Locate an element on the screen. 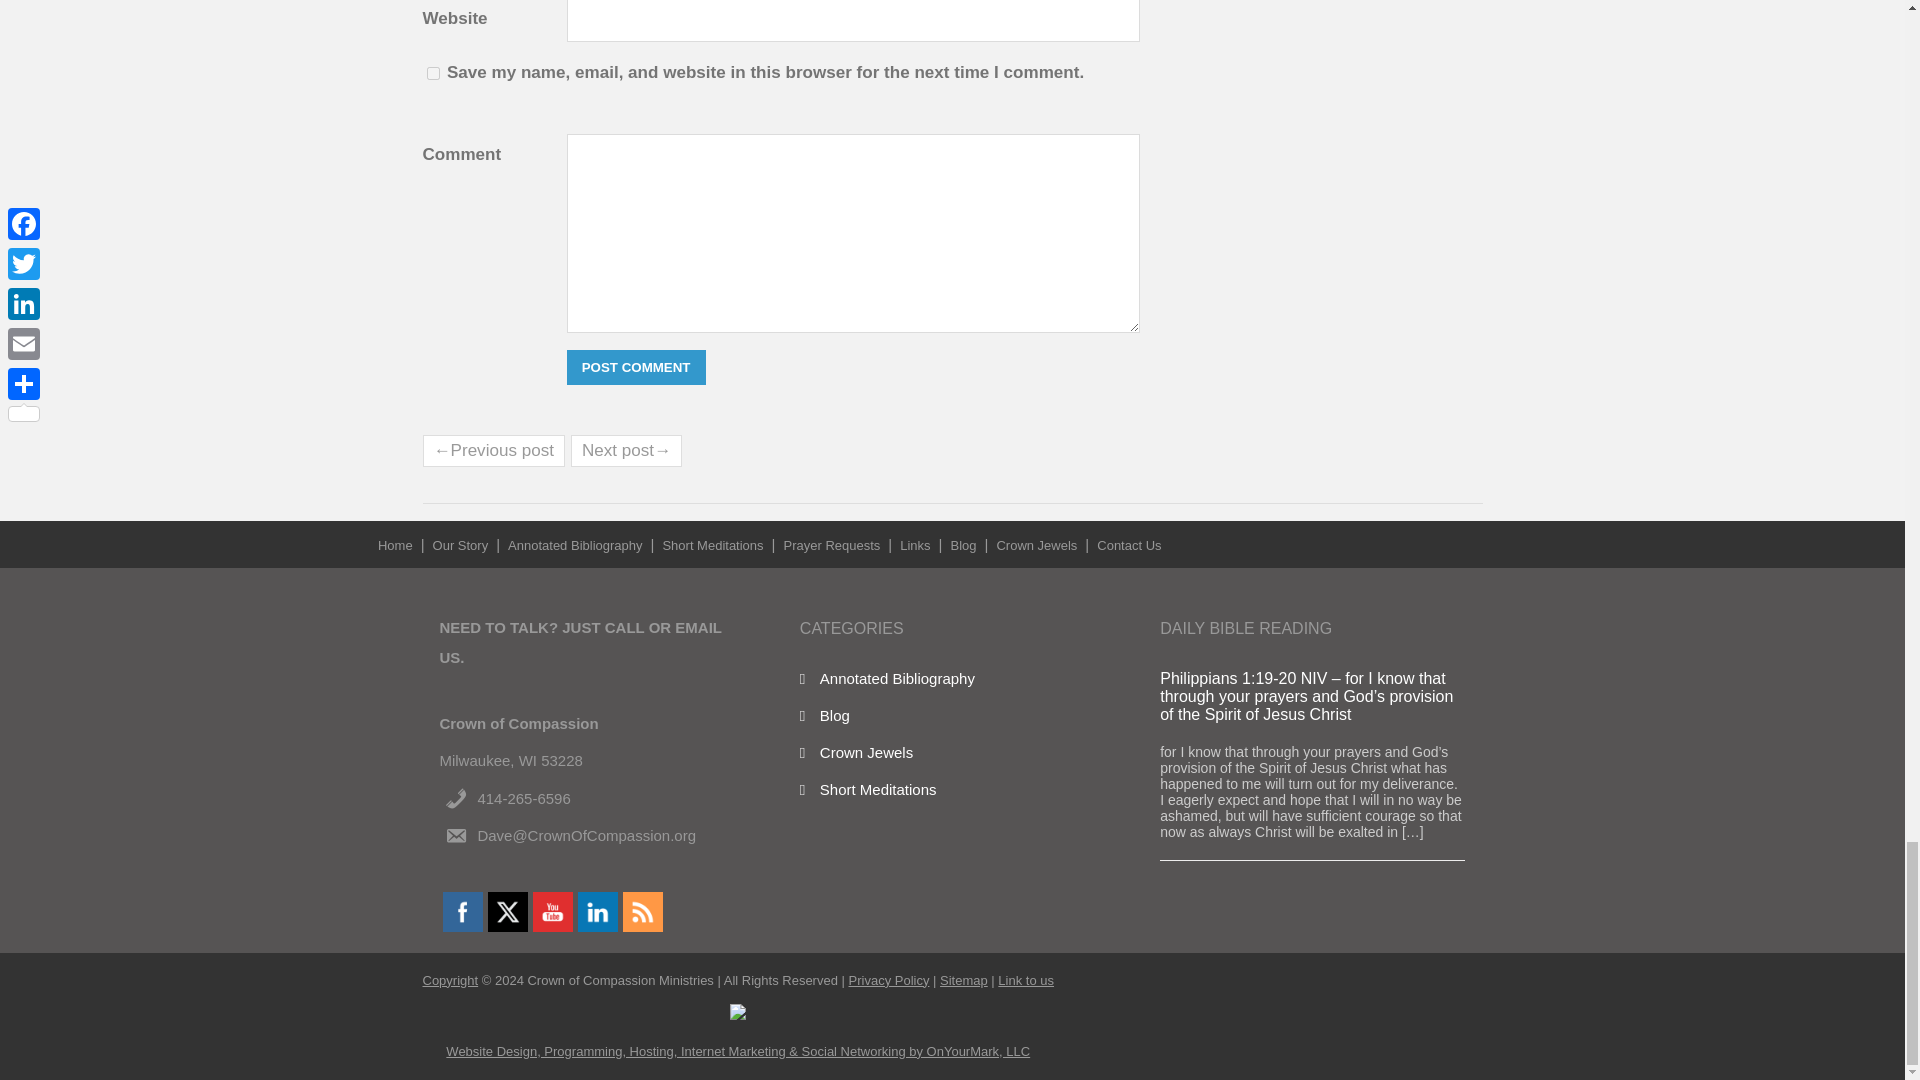 This screenshot has height=1080, width=1920. LinkedIn is located at coordinates (598, 912).